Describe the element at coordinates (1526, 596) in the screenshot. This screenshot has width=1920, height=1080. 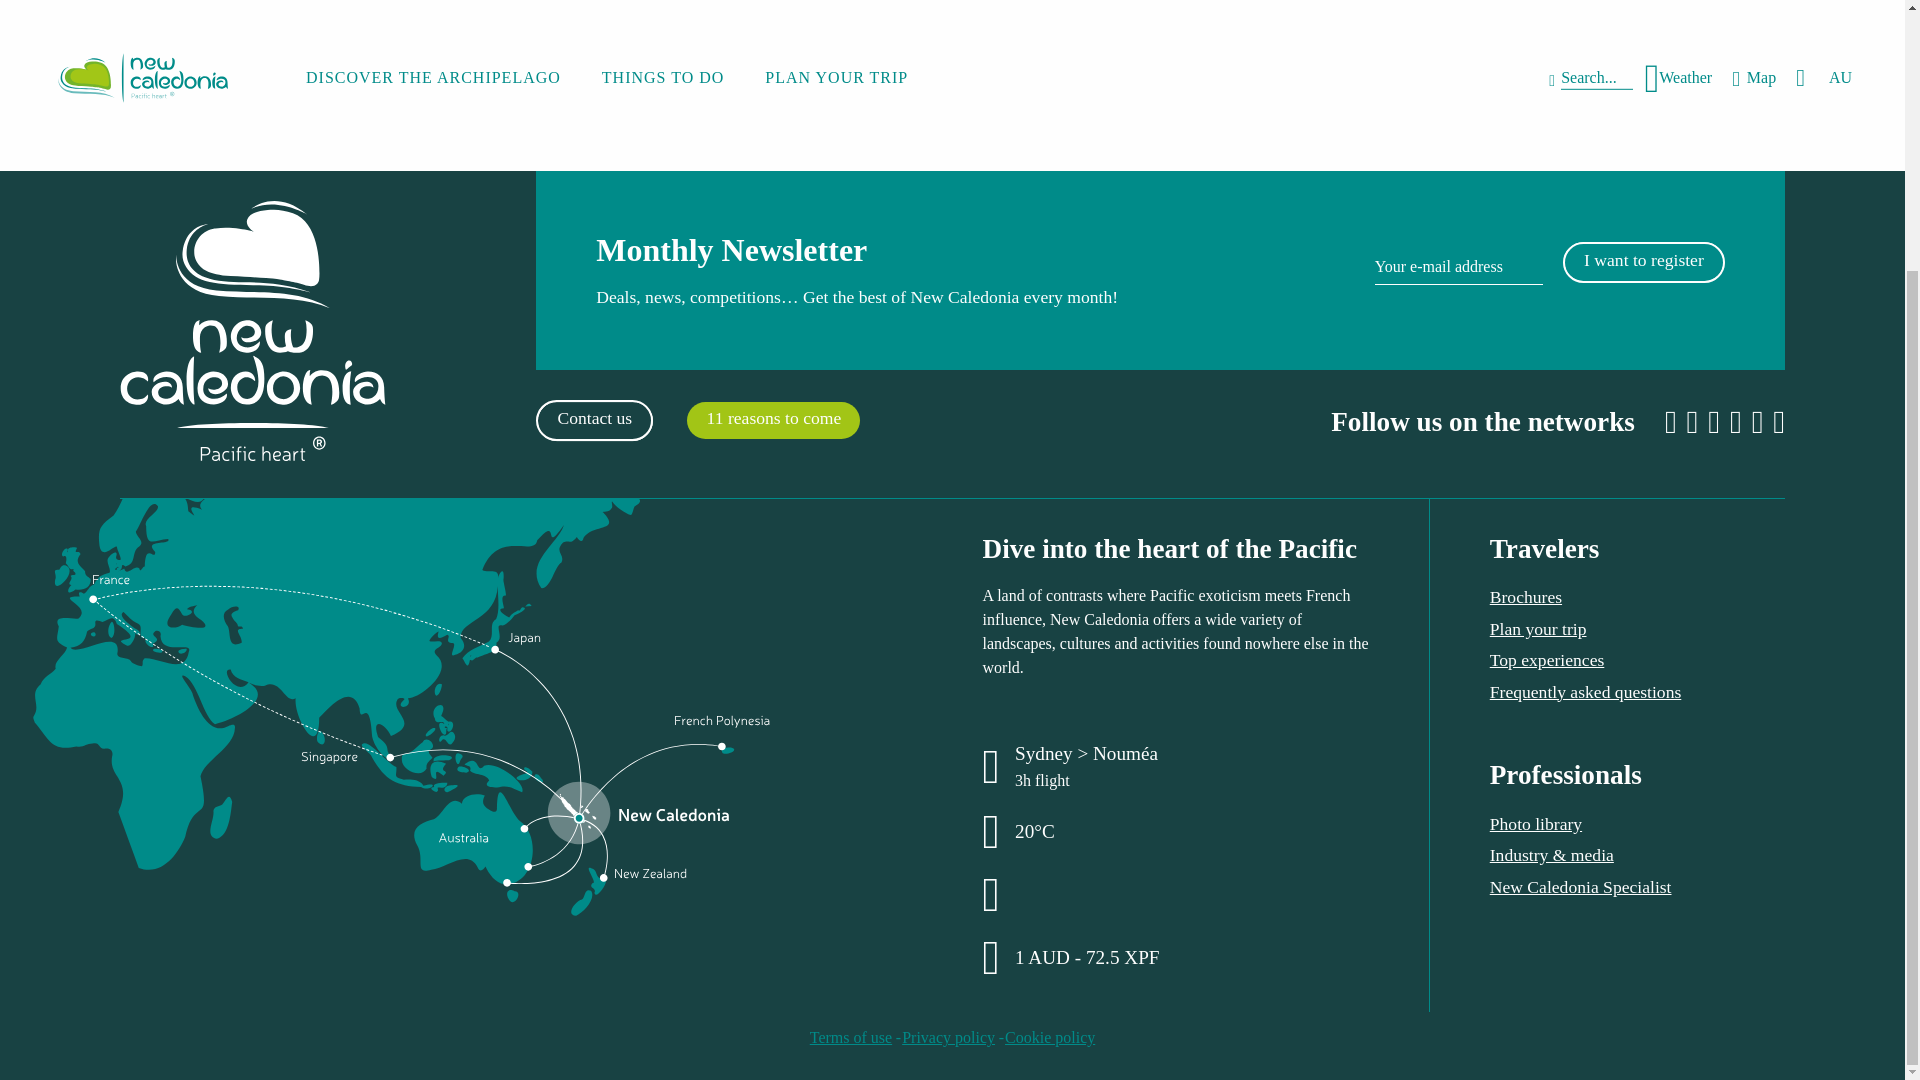
I see `Contact us` at that location.